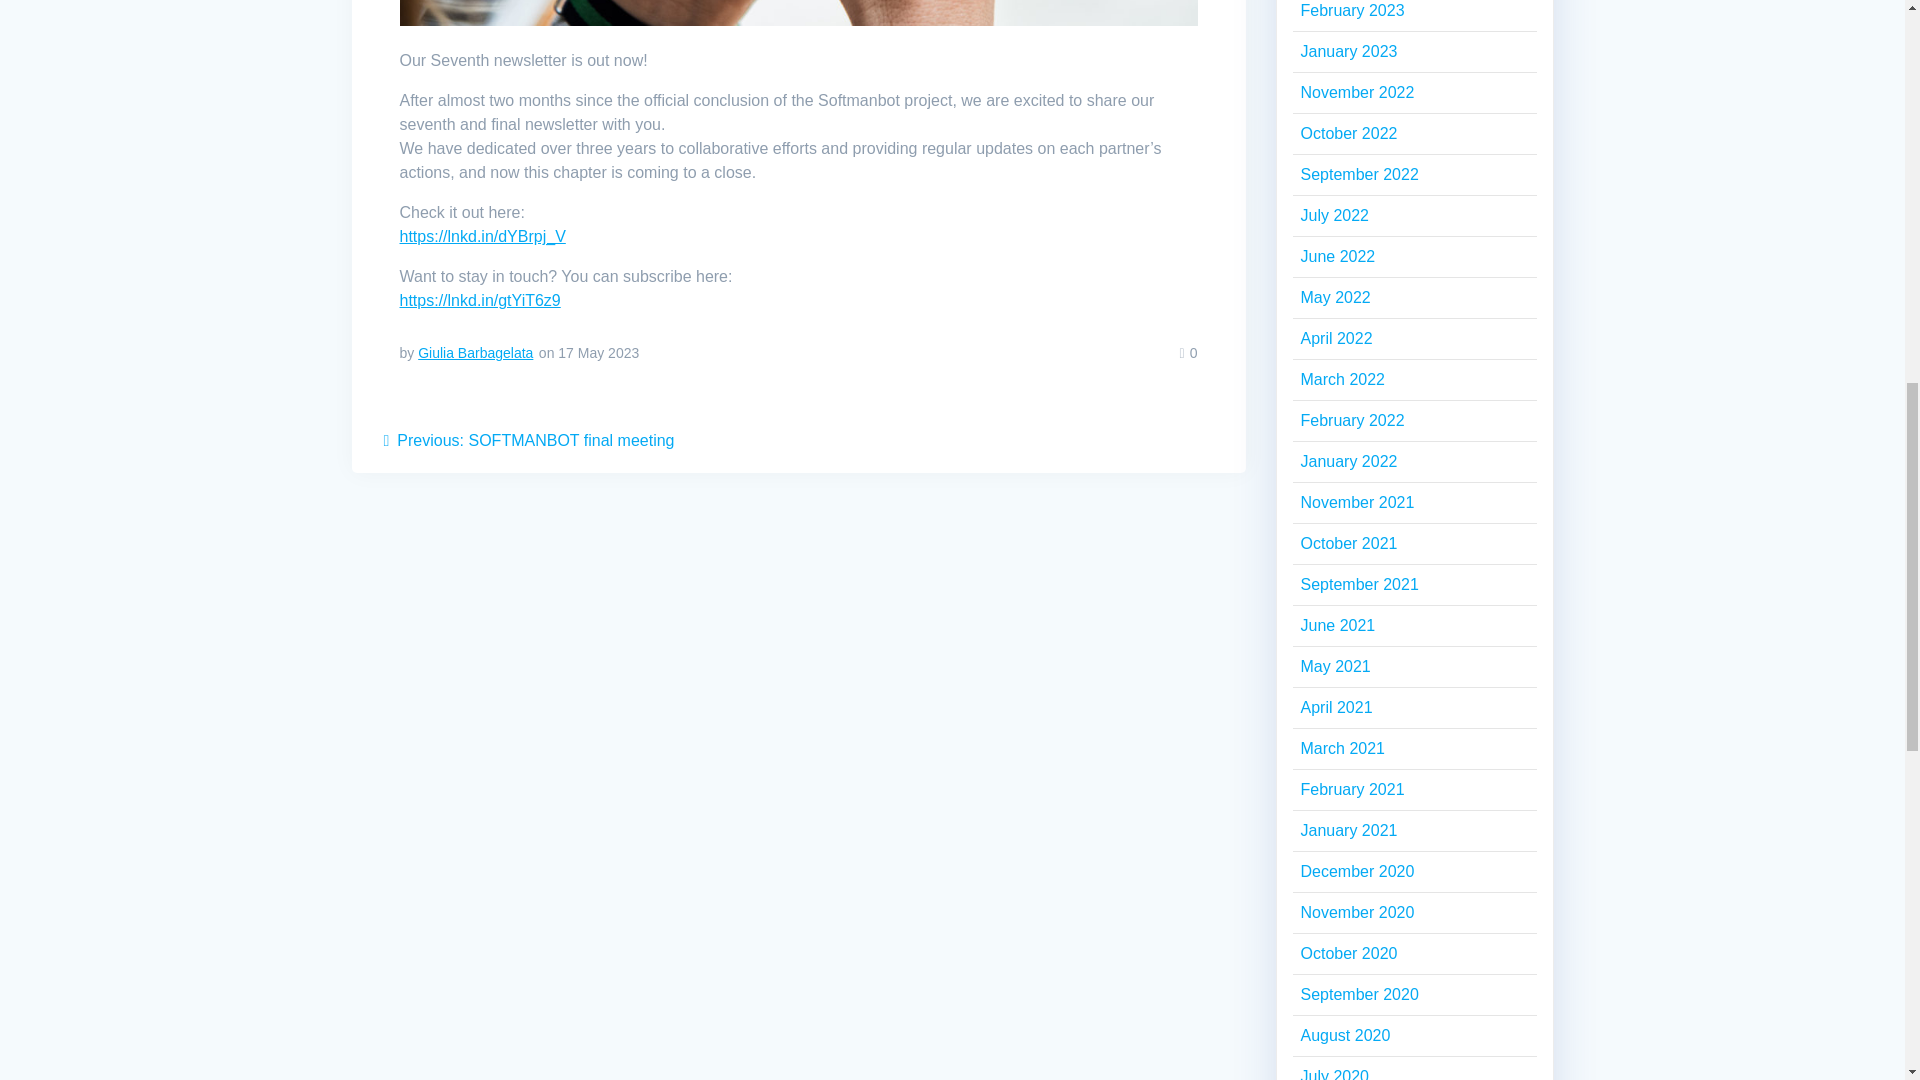  What do you see at coordinates (1334, 297) in the screenshot?
I see `May 2022` at bounding box center [1334, 297].